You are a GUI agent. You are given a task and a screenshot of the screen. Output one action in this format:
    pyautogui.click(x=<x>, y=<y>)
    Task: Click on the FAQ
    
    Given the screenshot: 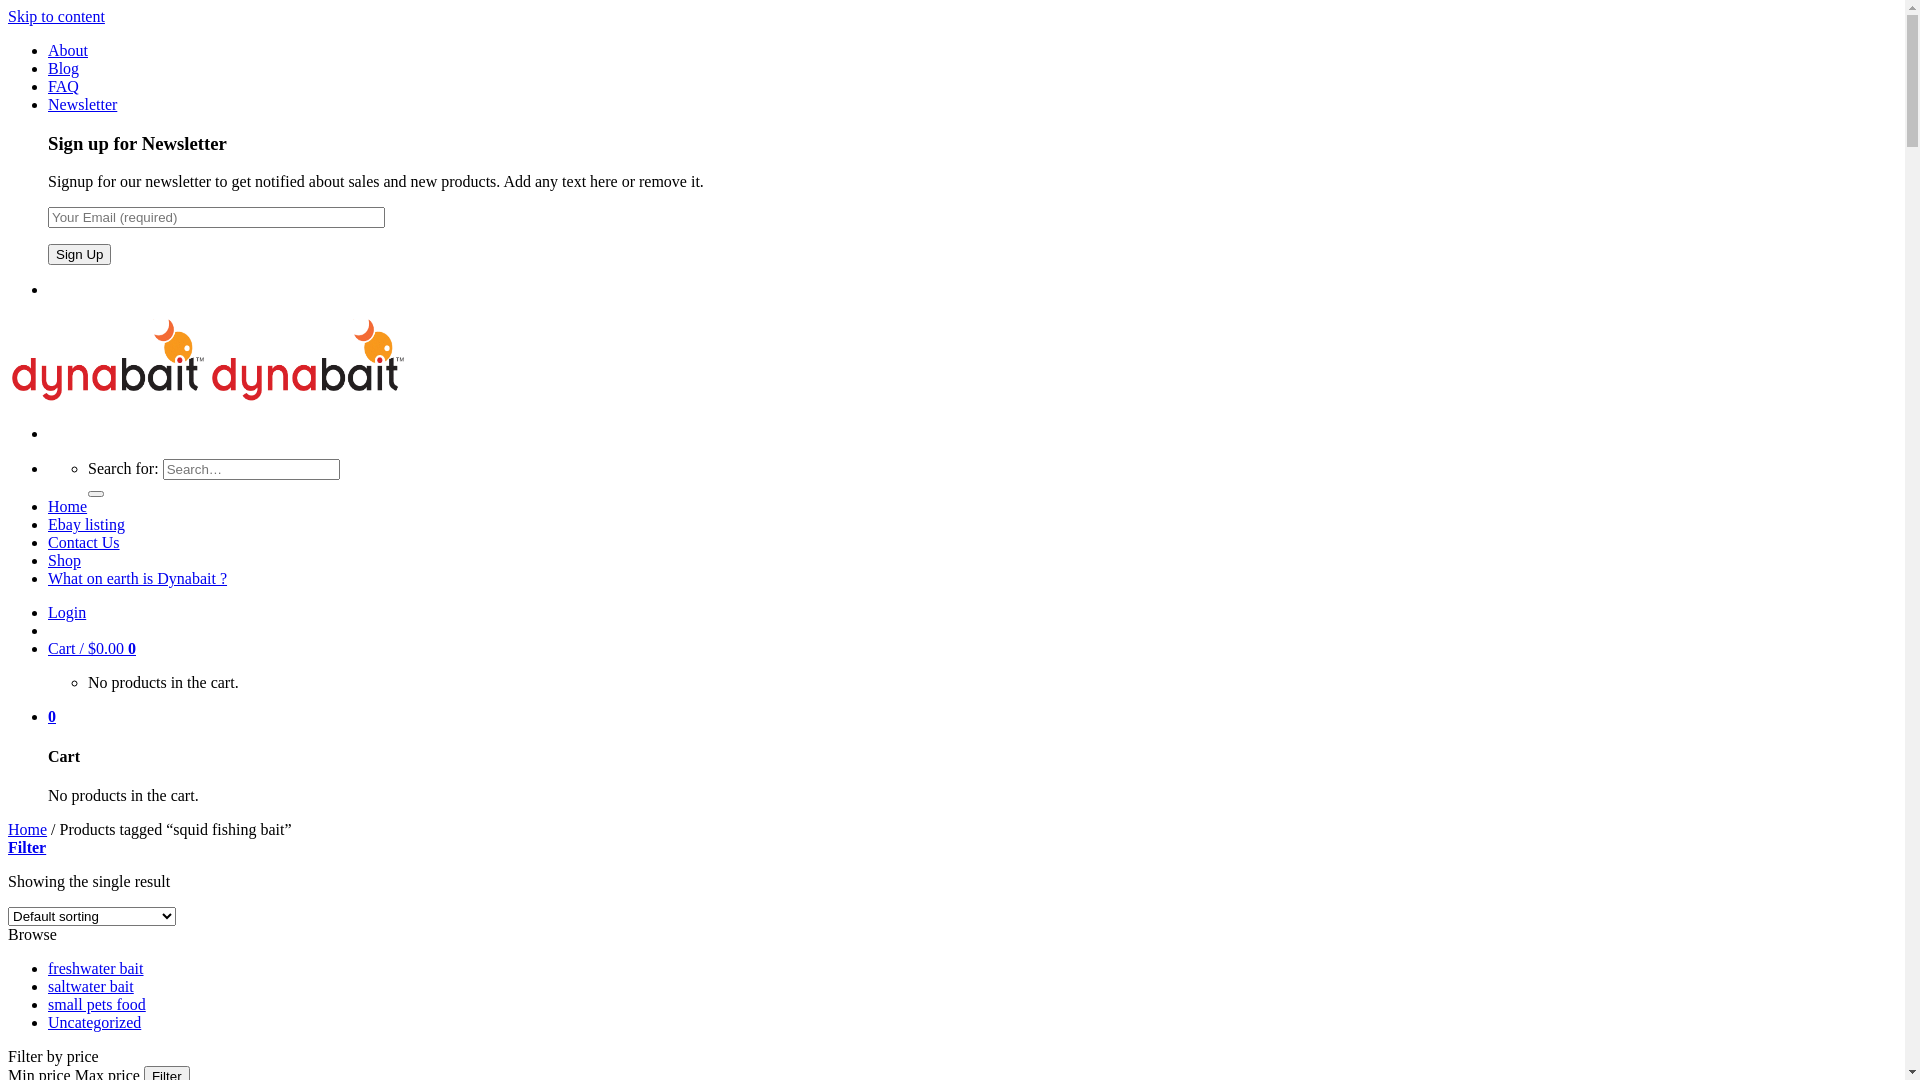 What is the action you would take?
    pyautogui.click(x=64, y=86)
    